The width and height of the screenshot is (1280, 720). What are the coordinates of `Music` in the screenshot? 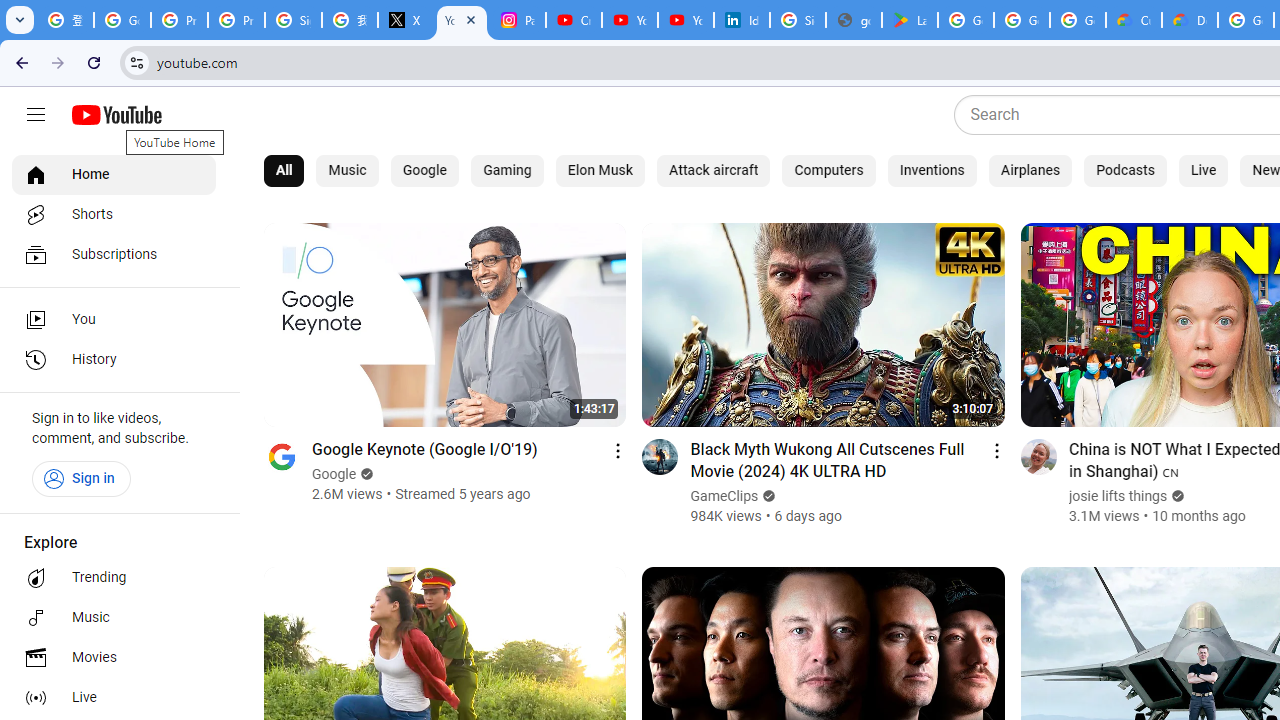 It's located at (347, 170).